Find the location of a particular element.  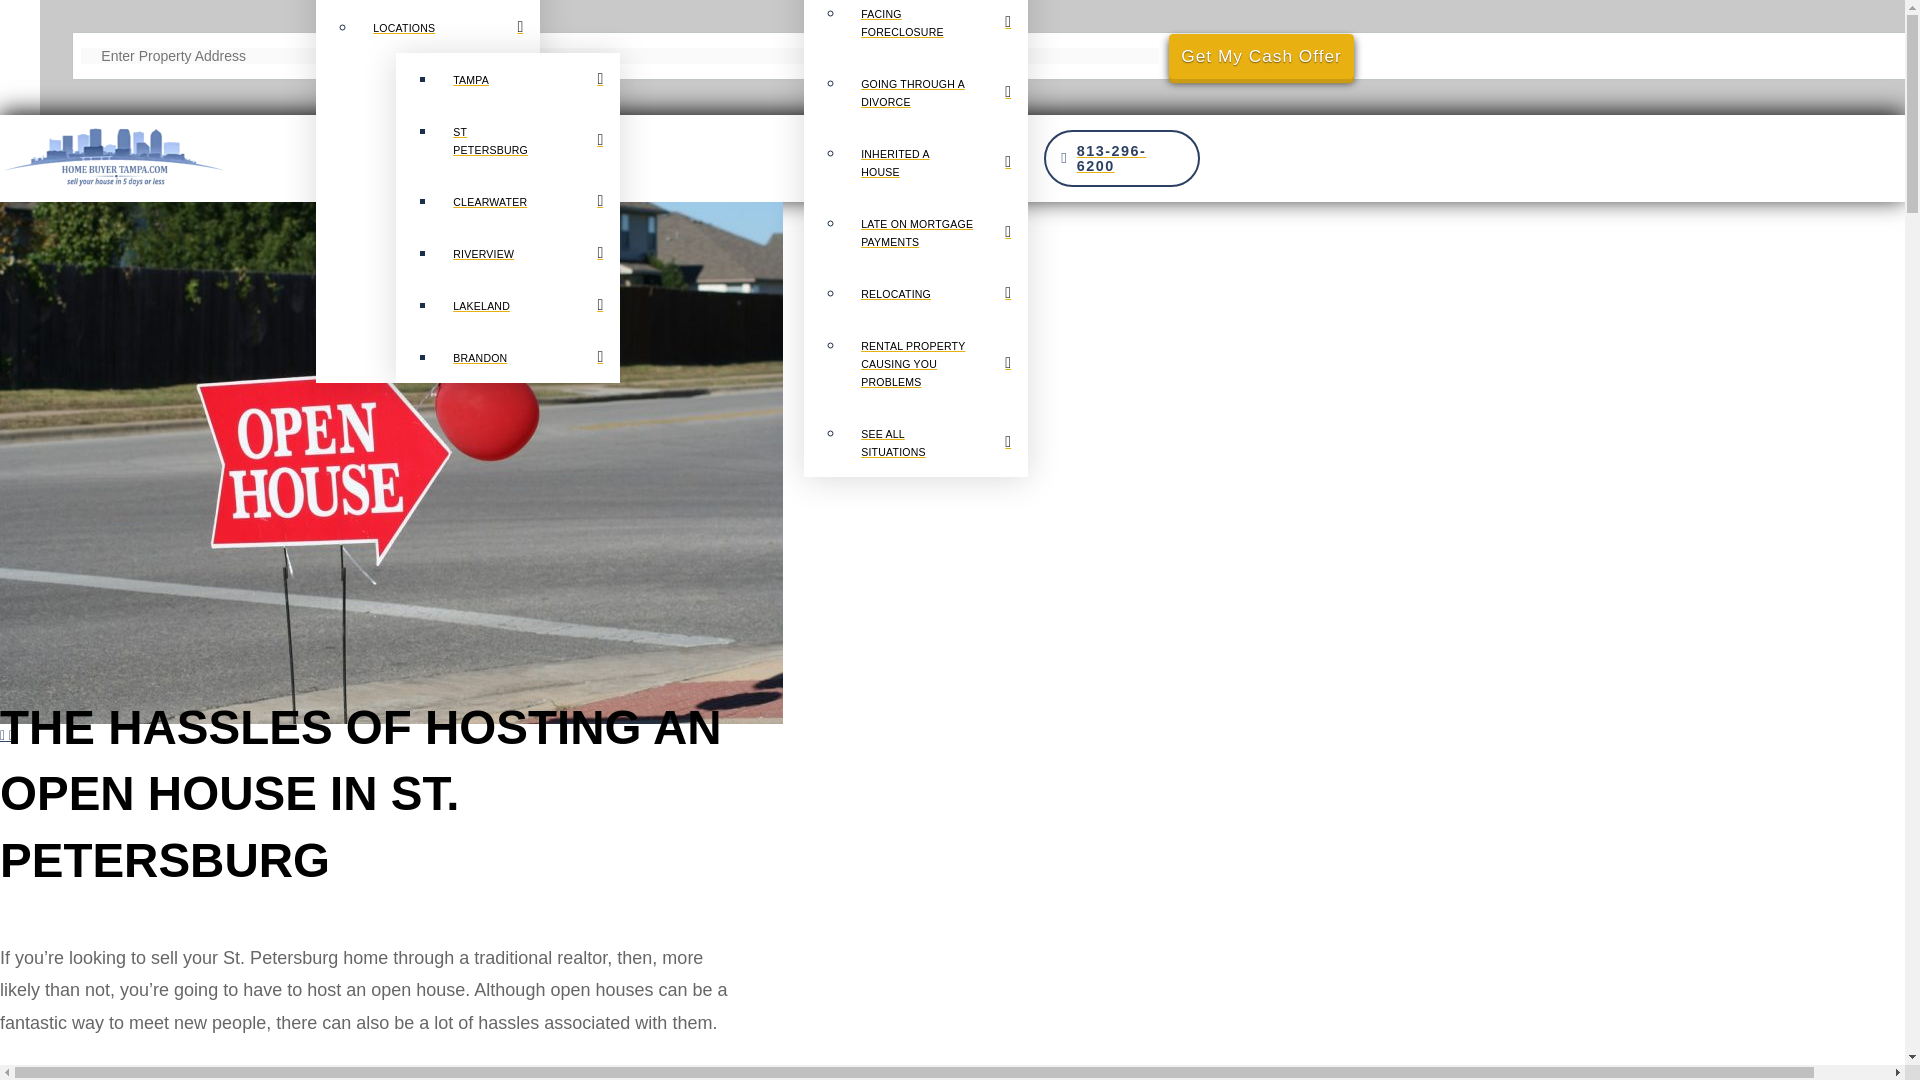

RIVERVIEW is located at coordinates (528, 252).